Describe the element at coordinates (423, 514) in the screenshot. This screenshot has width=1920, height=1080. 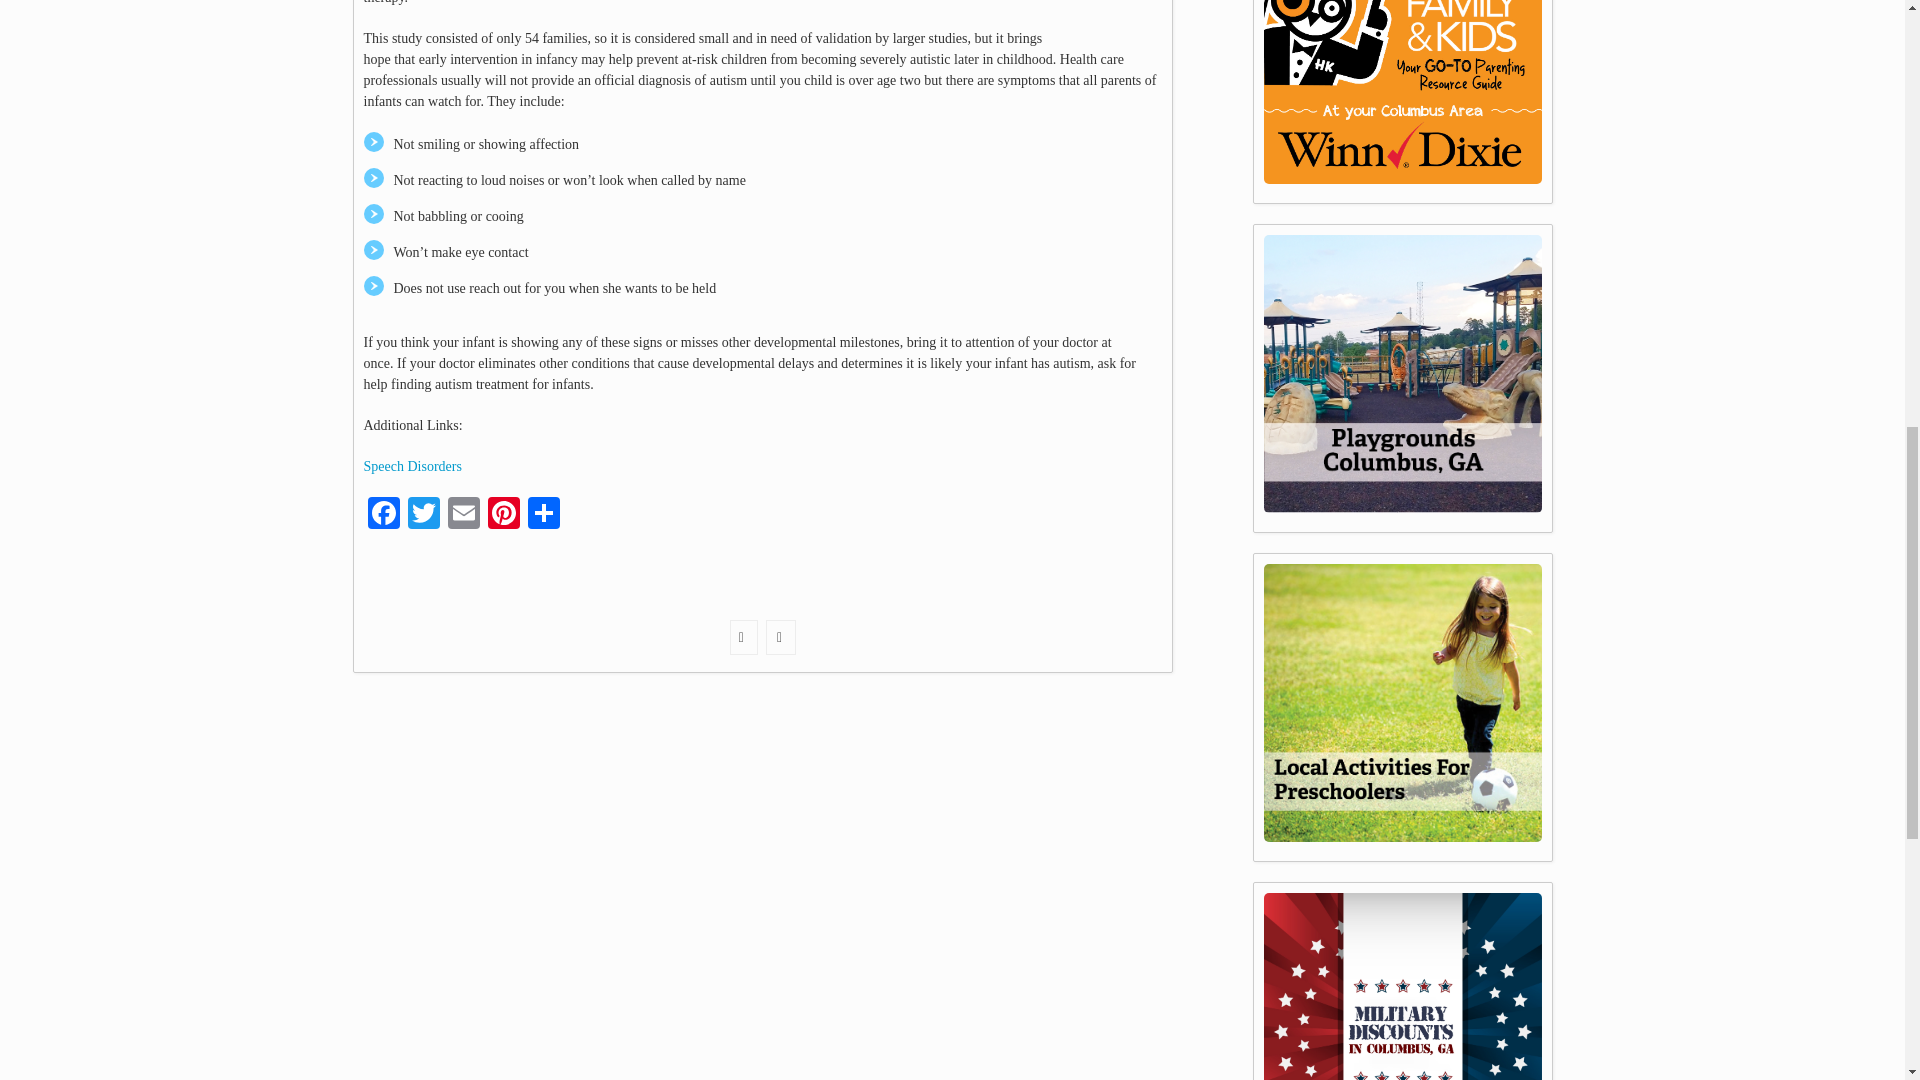
I see `Twitter` at that location.